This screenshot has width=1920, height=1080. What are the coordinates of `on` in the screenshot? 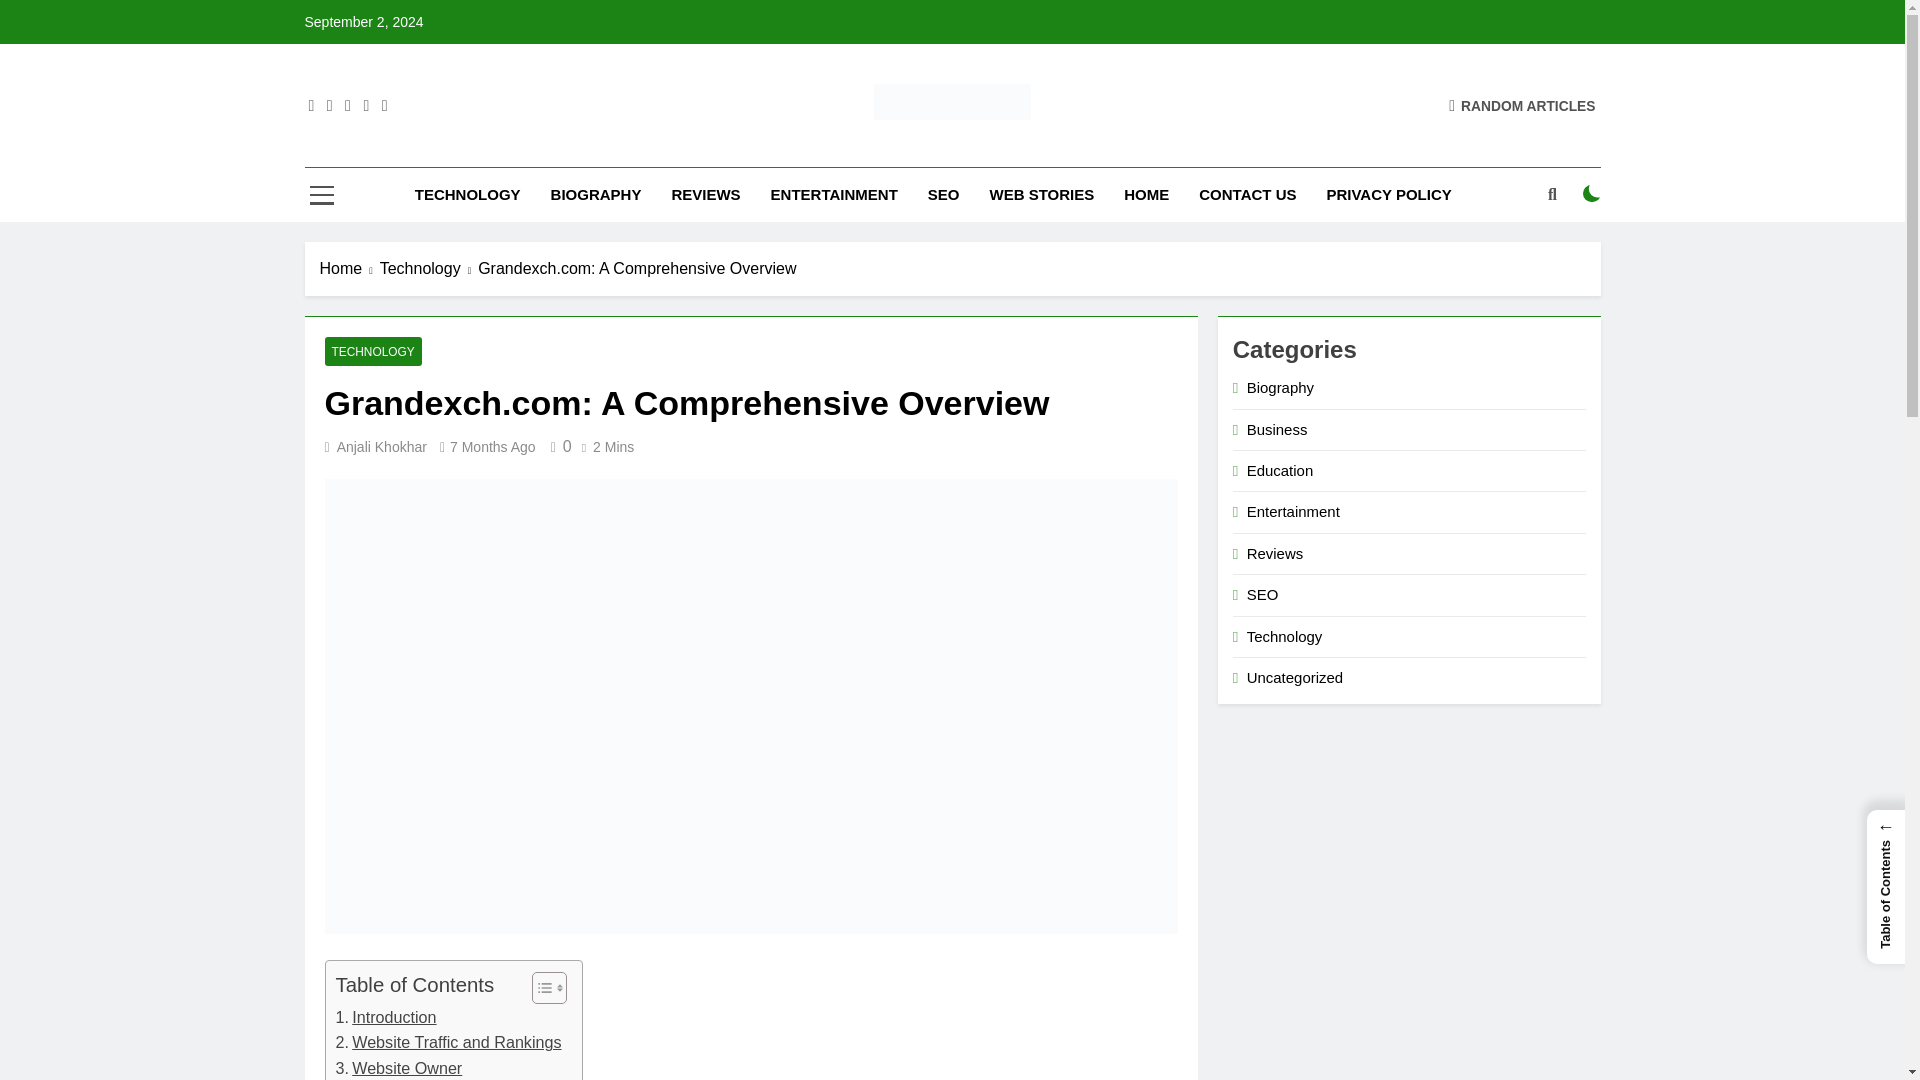 It's located at (1592, 194).